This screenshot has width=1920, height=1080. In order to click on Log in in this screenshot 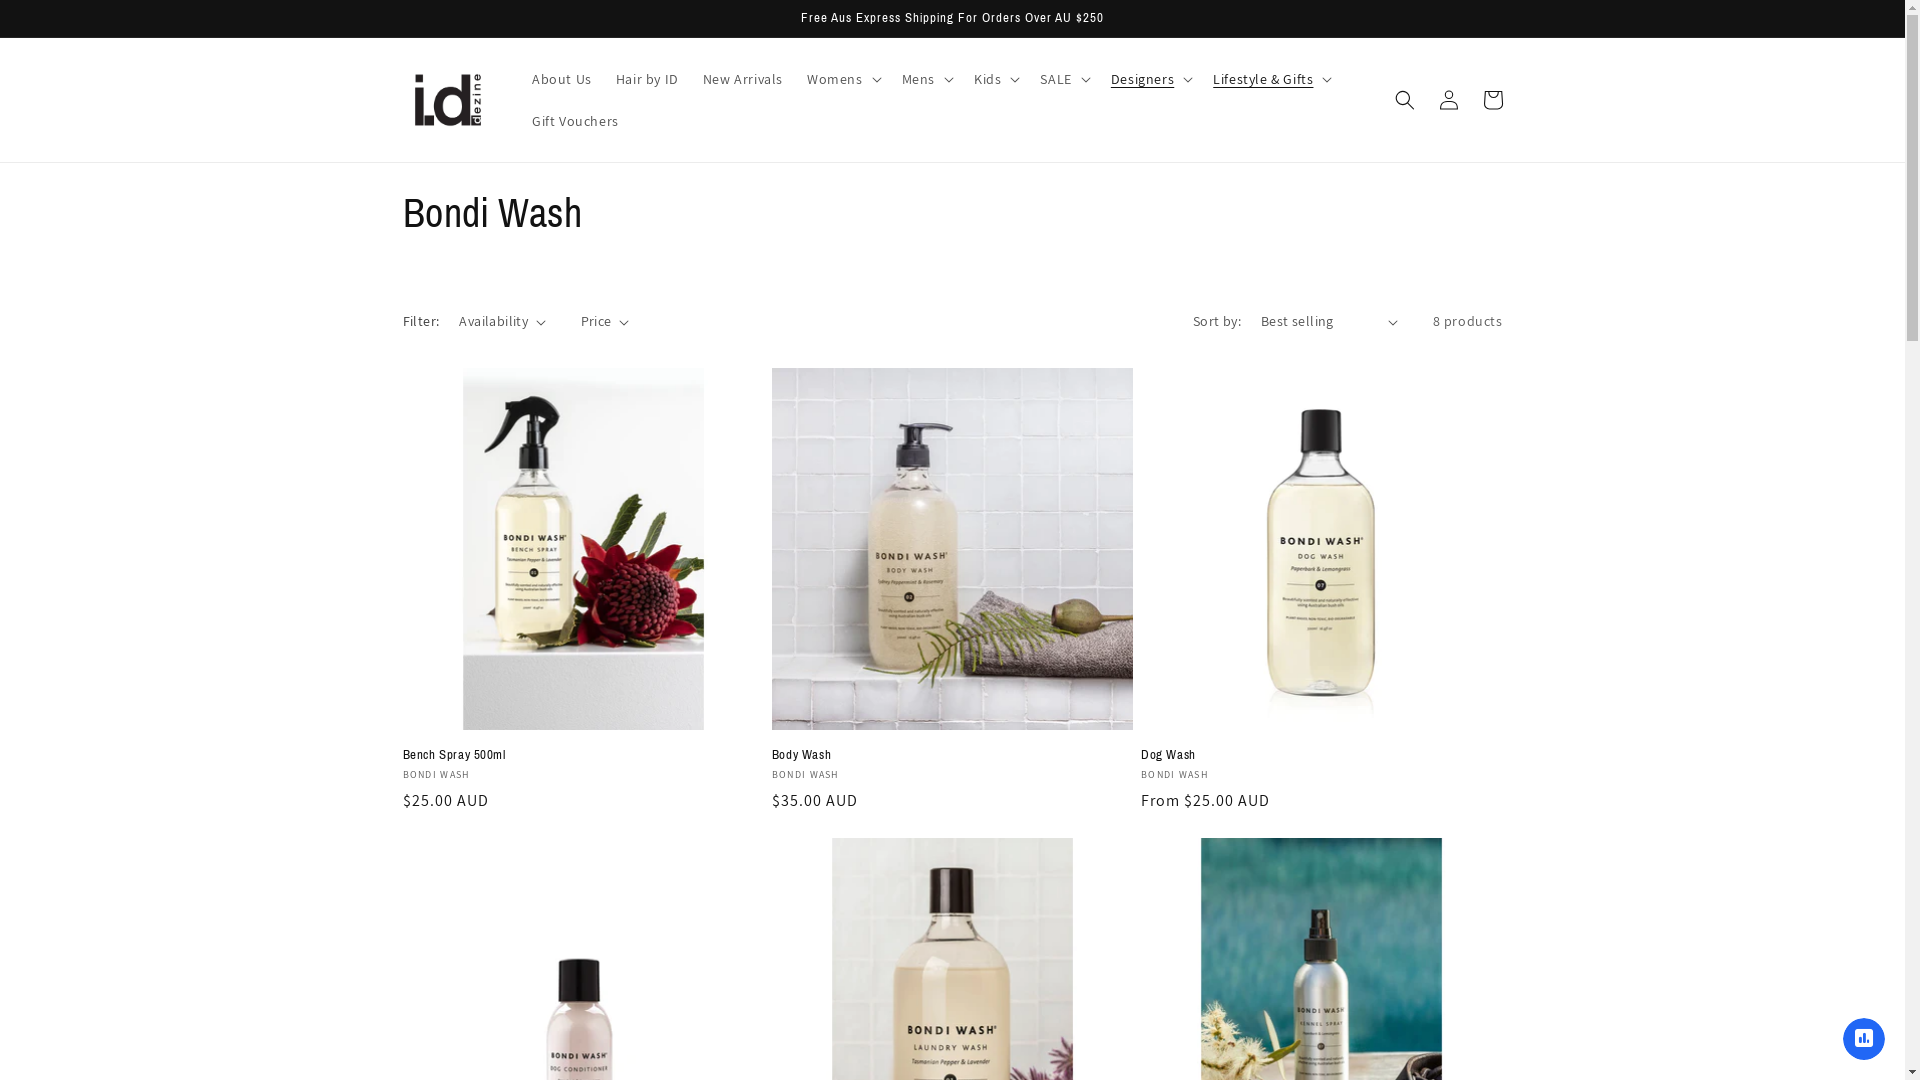, I will do `click(1448, 100)`.